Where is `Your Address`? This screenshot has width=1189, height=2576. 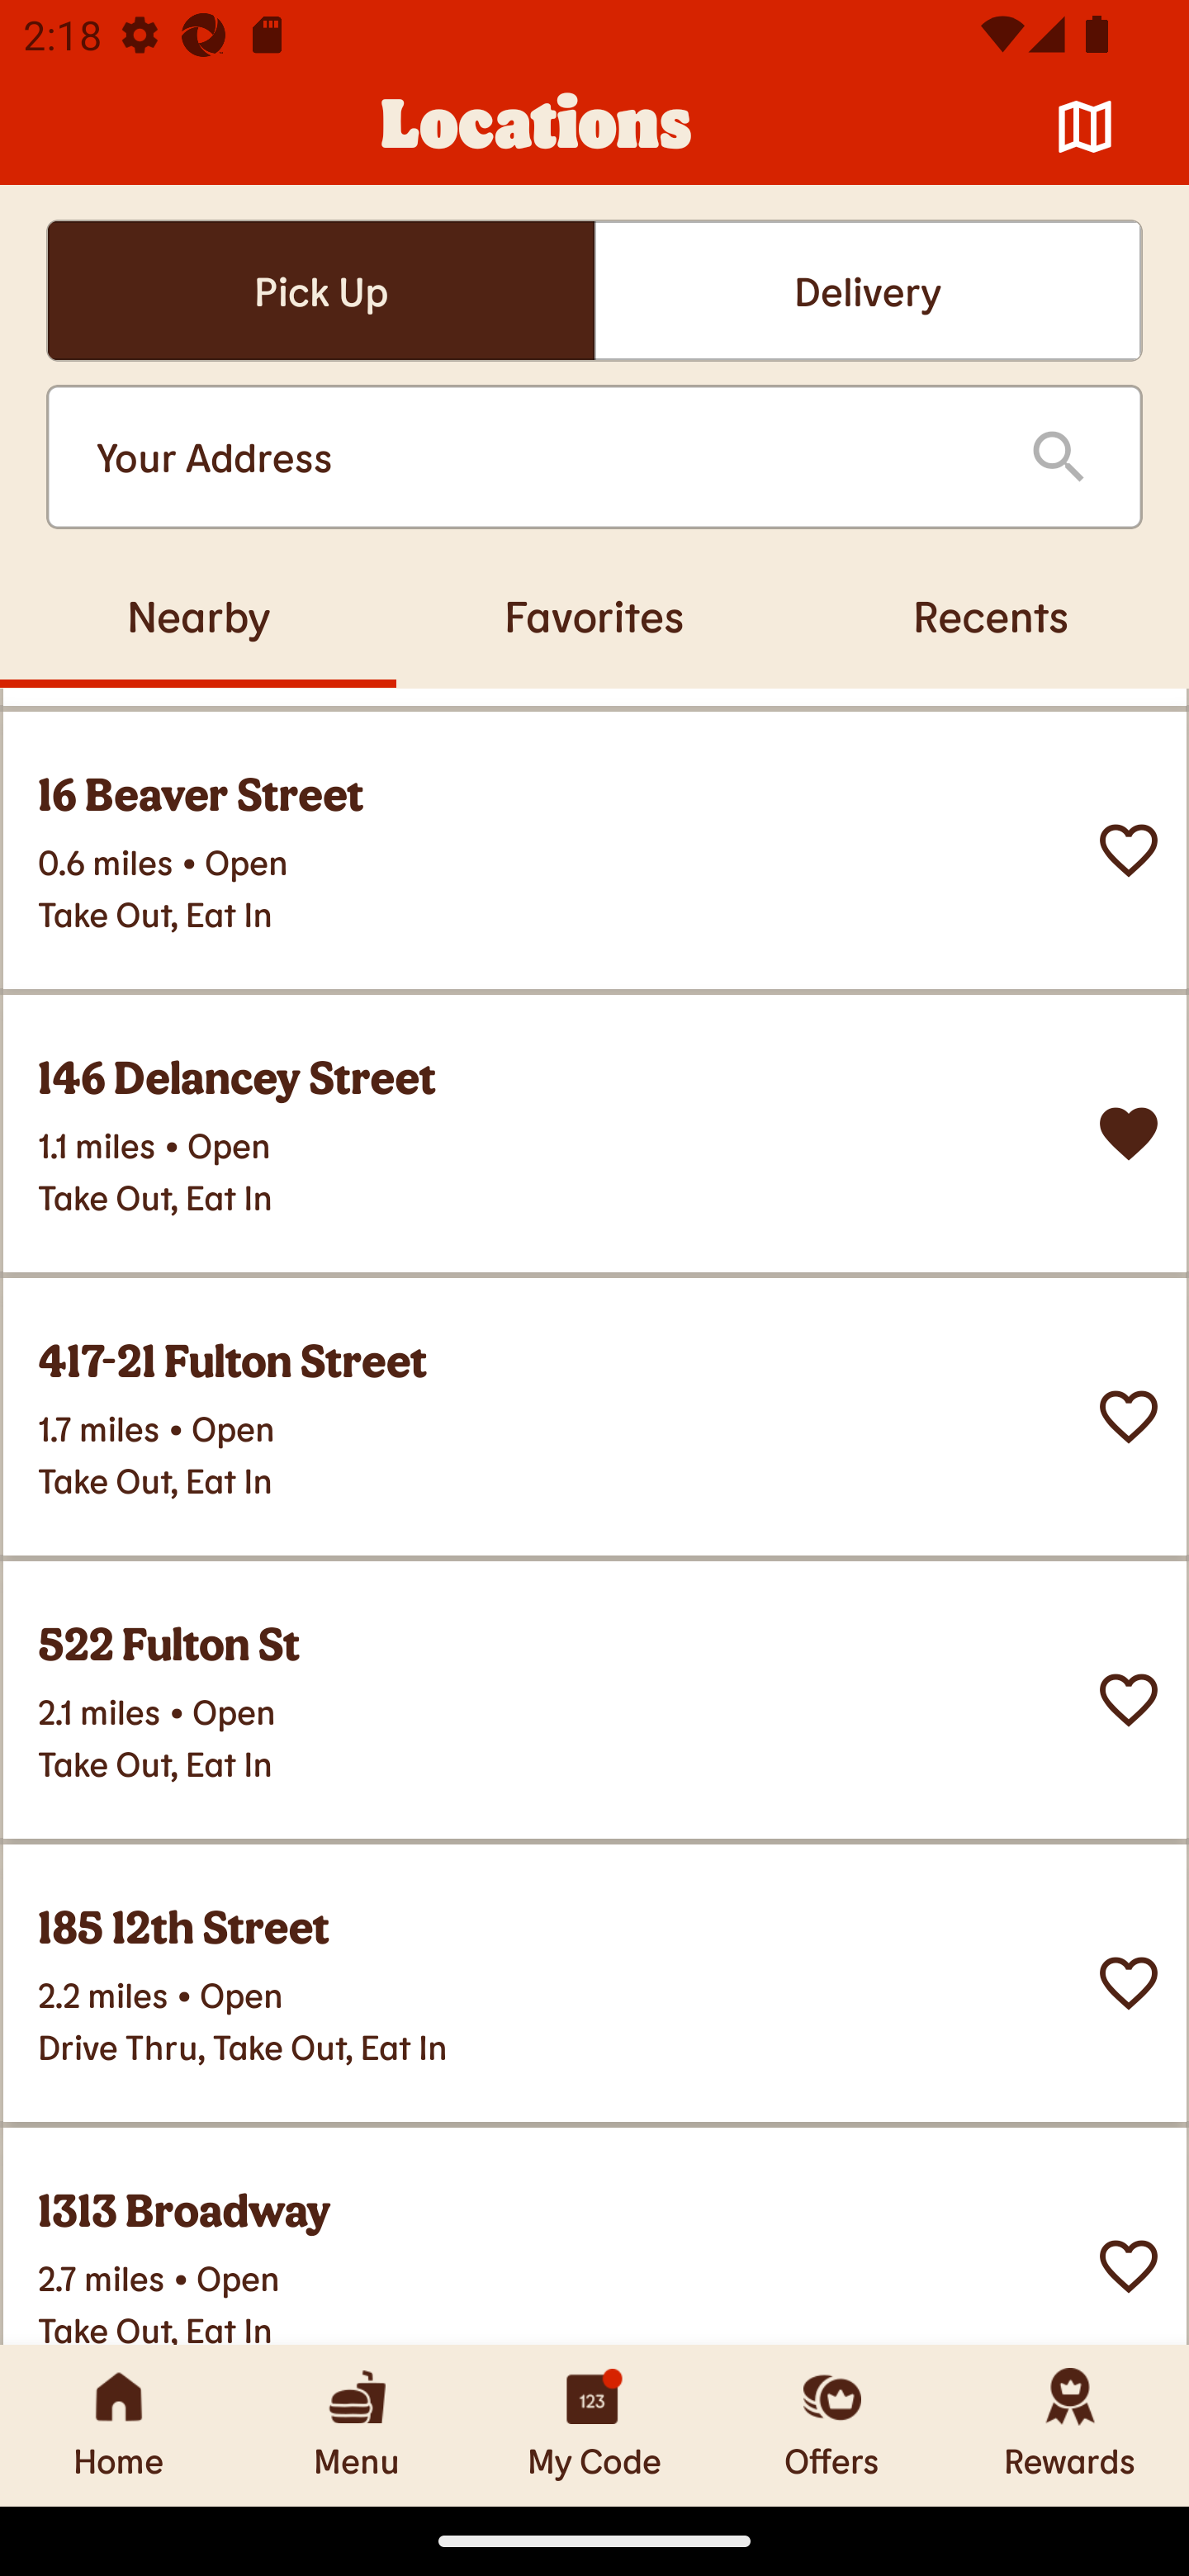
Your Address is located at coordinates (537, 457).